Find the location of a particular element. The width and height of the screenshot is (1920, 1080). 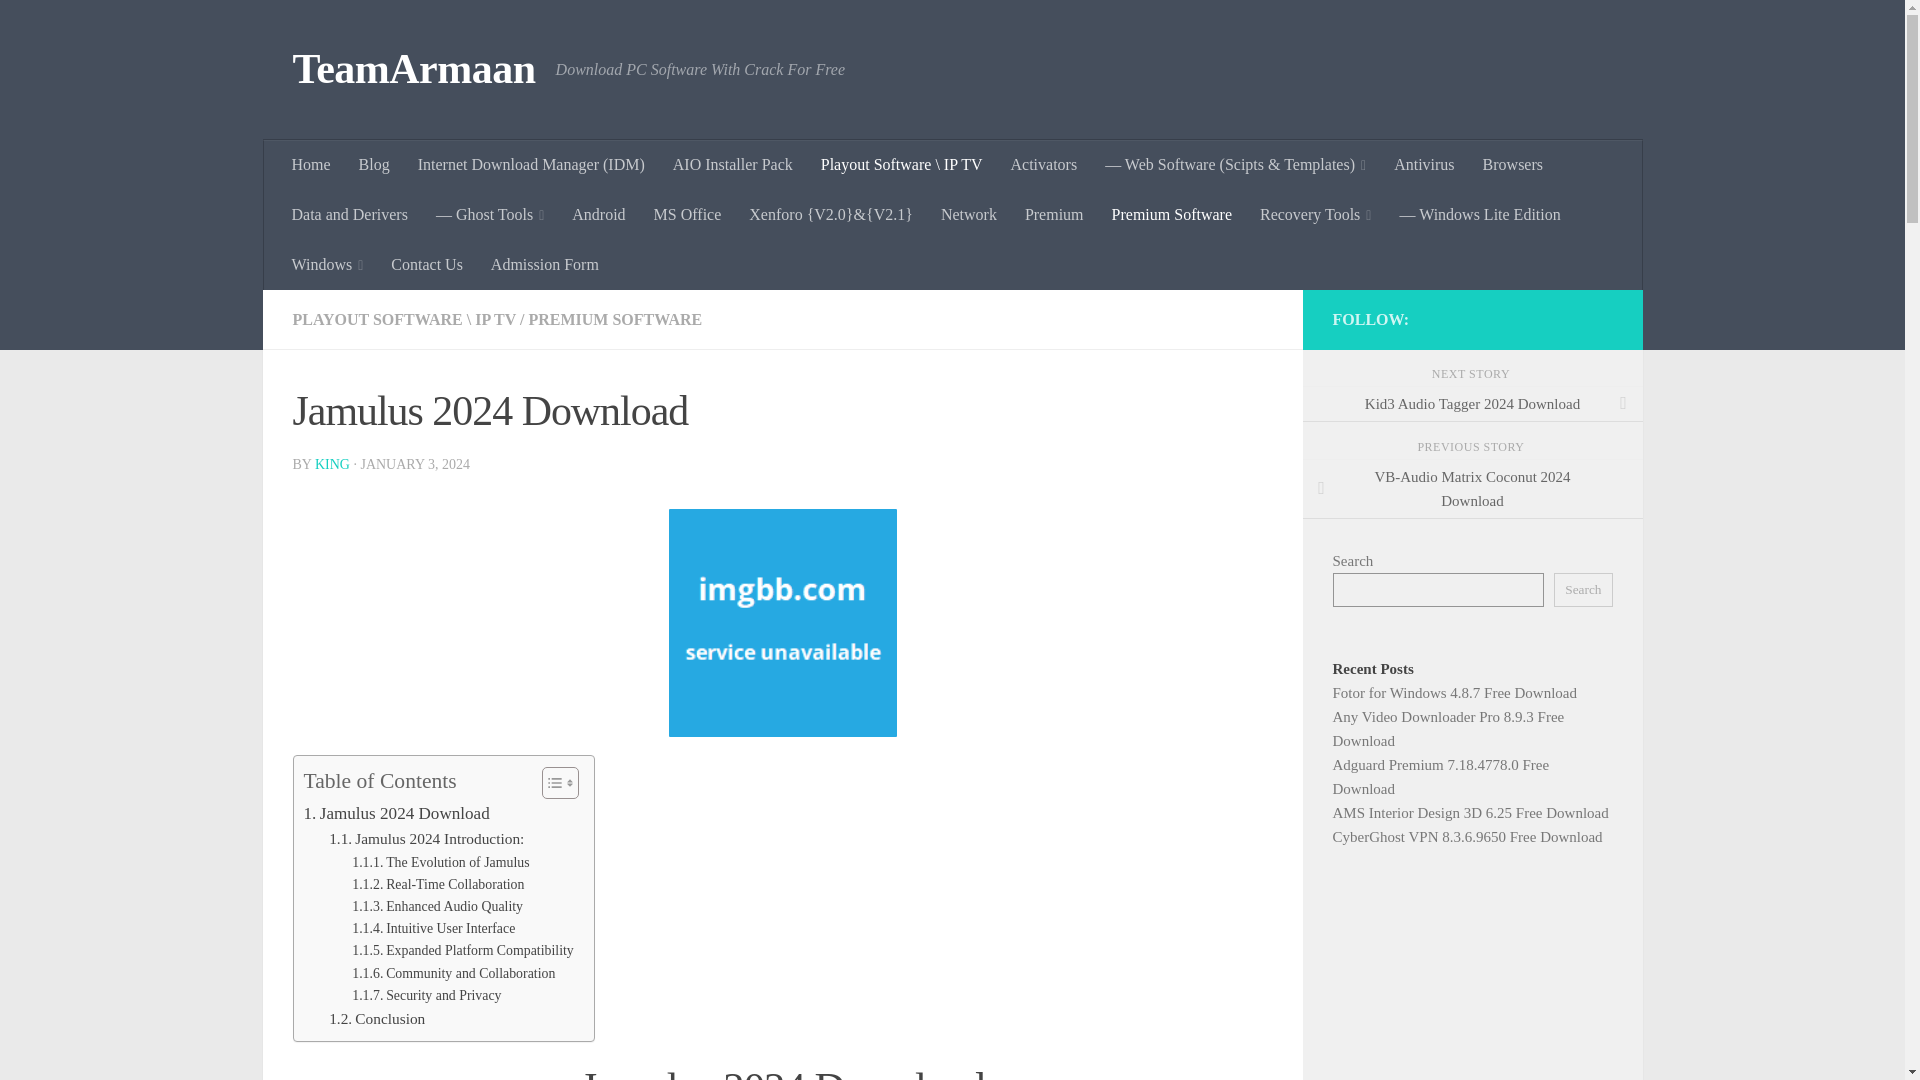

Real-Time Collaboration is located at coordinates (438, 884).